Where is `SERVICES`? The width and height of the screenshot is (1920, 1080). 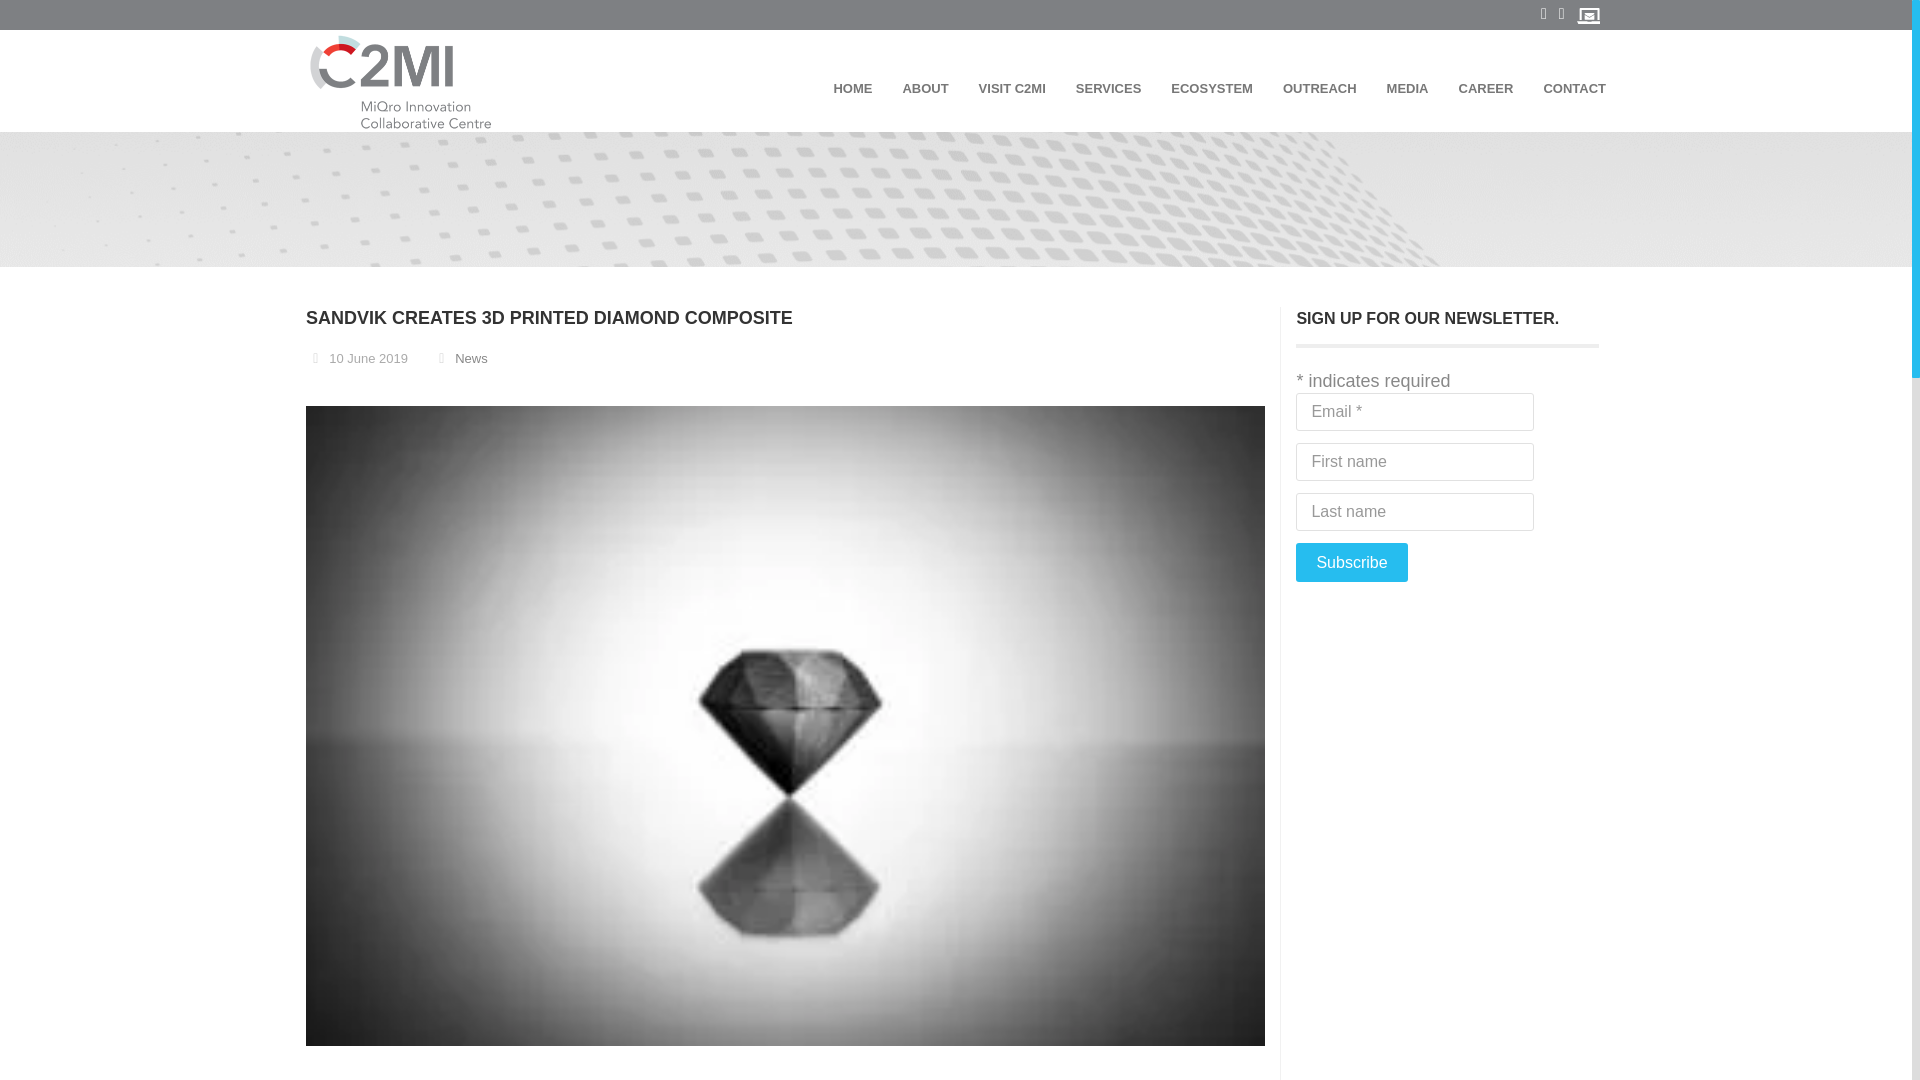 SERVICES is located at coordinates (1100, 88).